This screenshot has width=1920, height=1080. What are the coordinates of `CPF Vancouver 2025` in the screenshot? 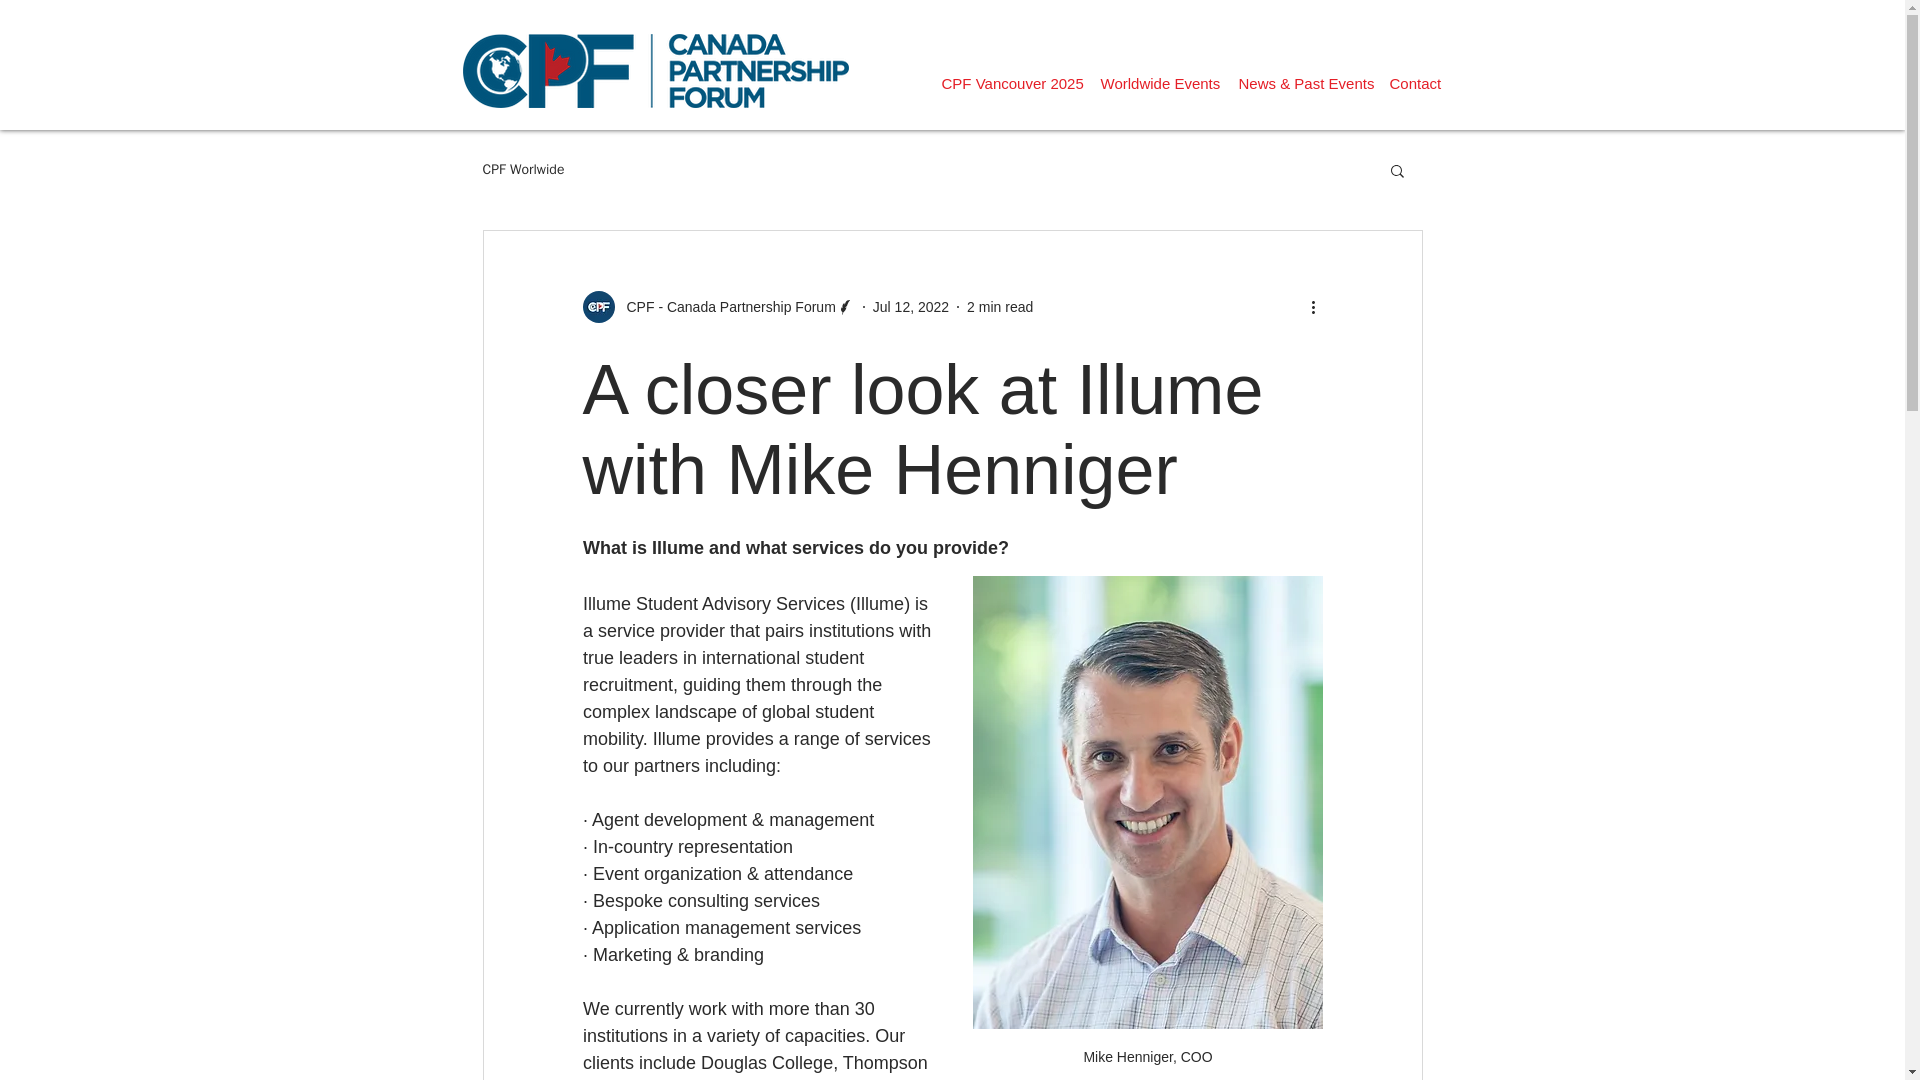 It's located at (1010, 84).